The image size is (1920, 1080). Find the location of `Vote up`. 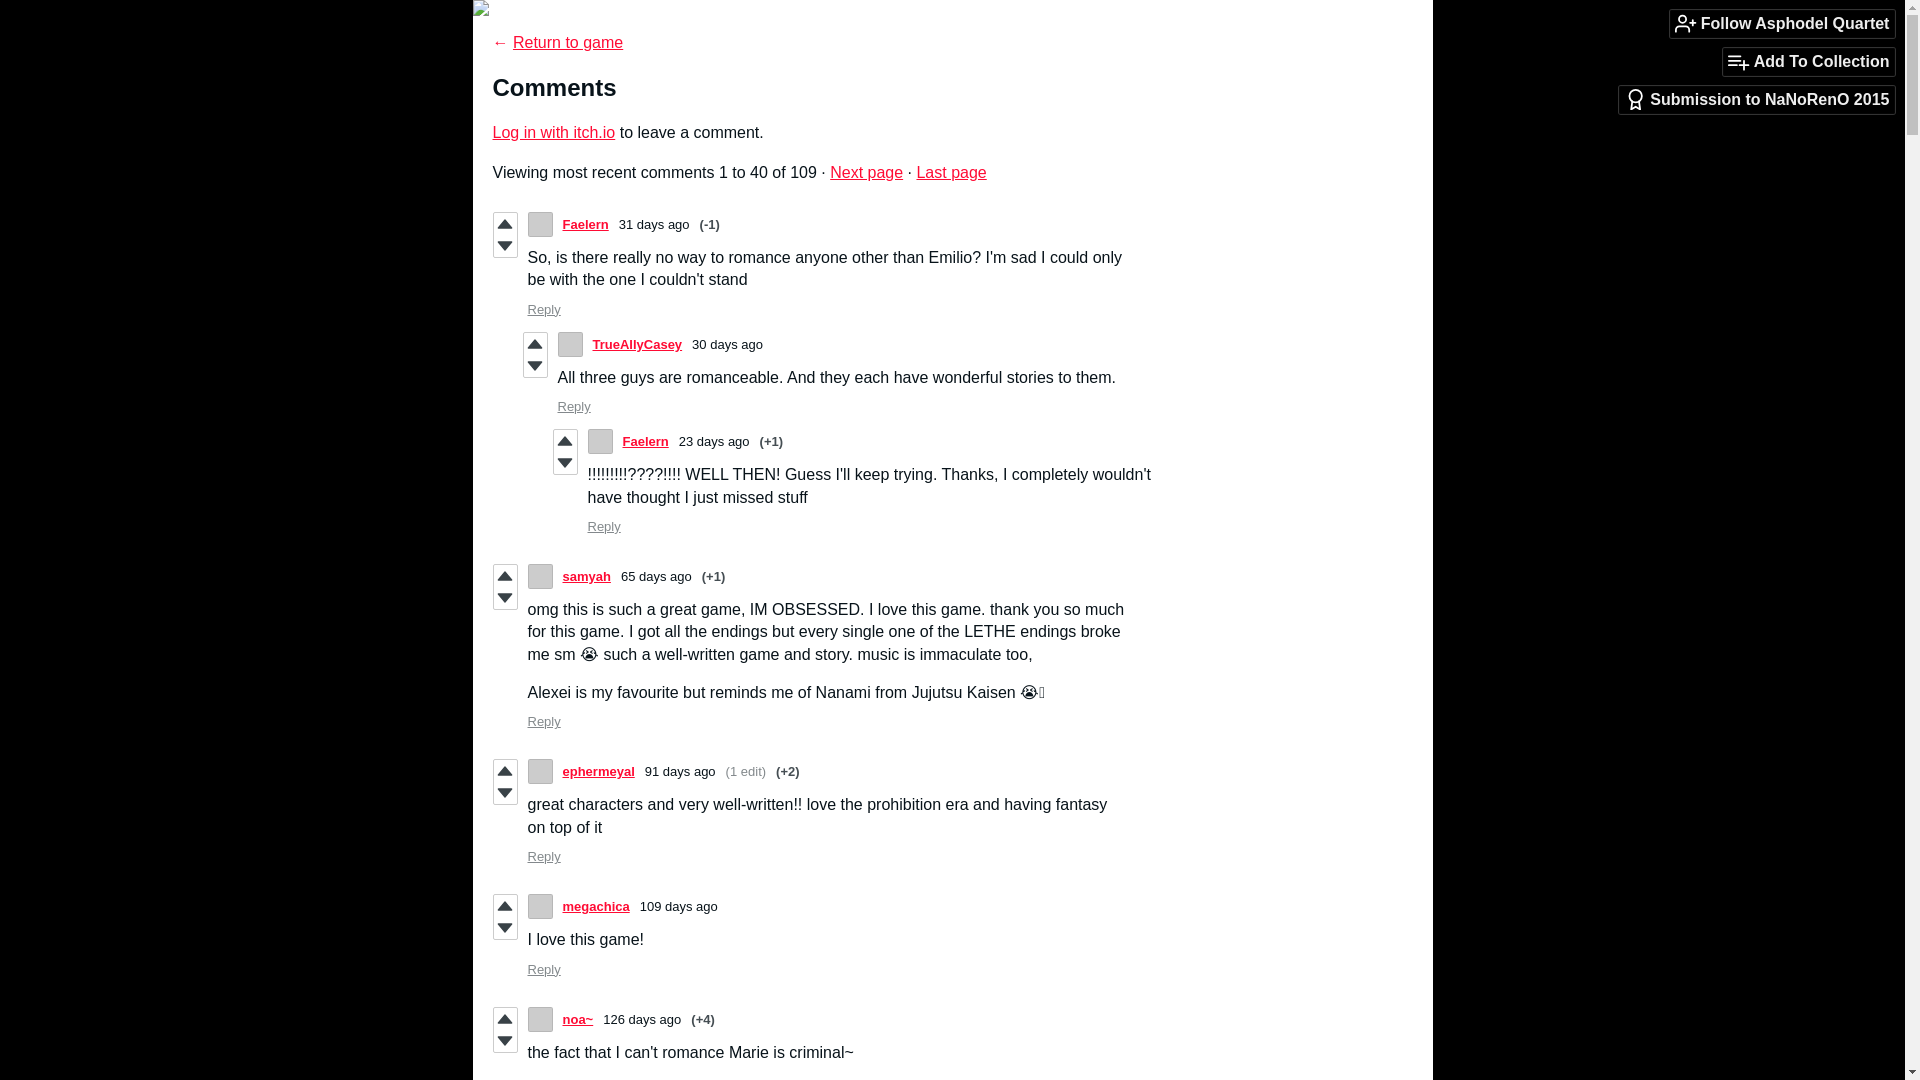

Vote up is located at coordinates (504, 576).